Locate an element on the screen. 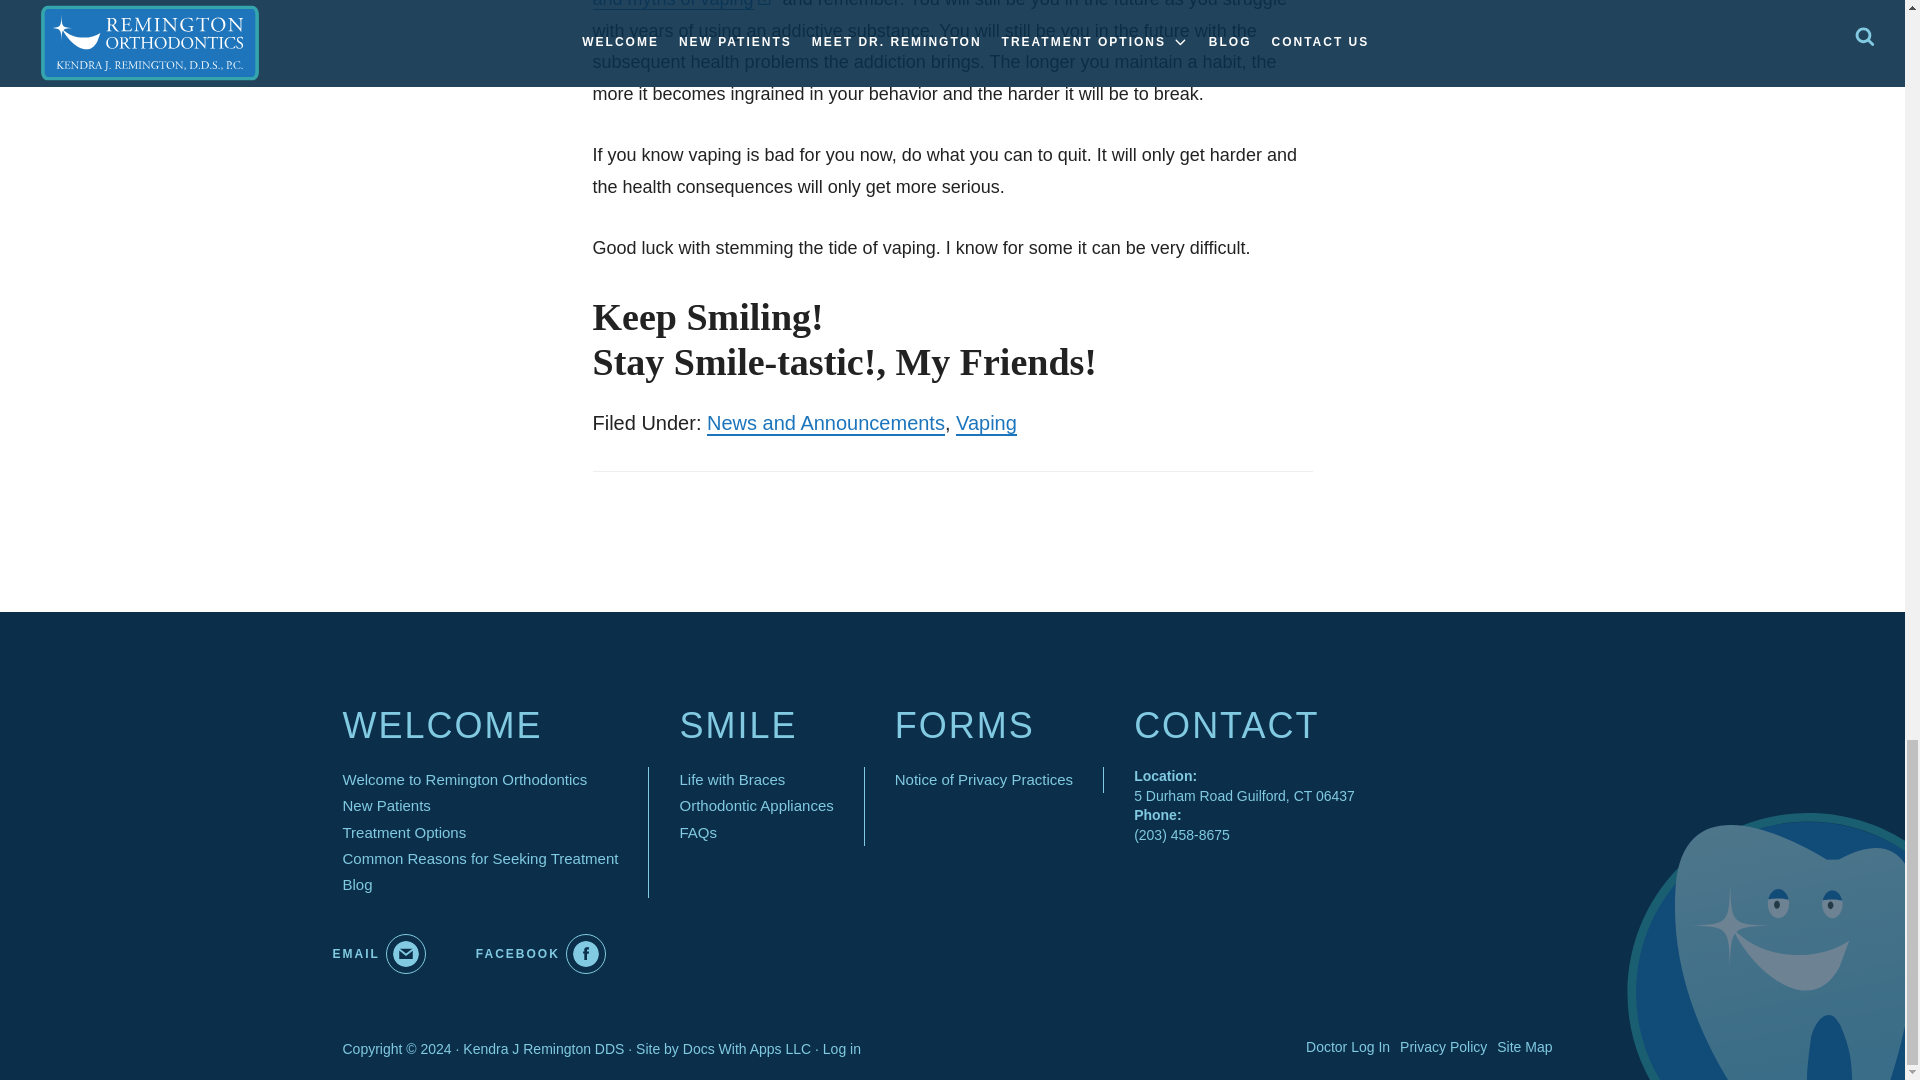 The image size is (1920, 1080). Docs With Apps LLC is located at coordinates (746, 1050).